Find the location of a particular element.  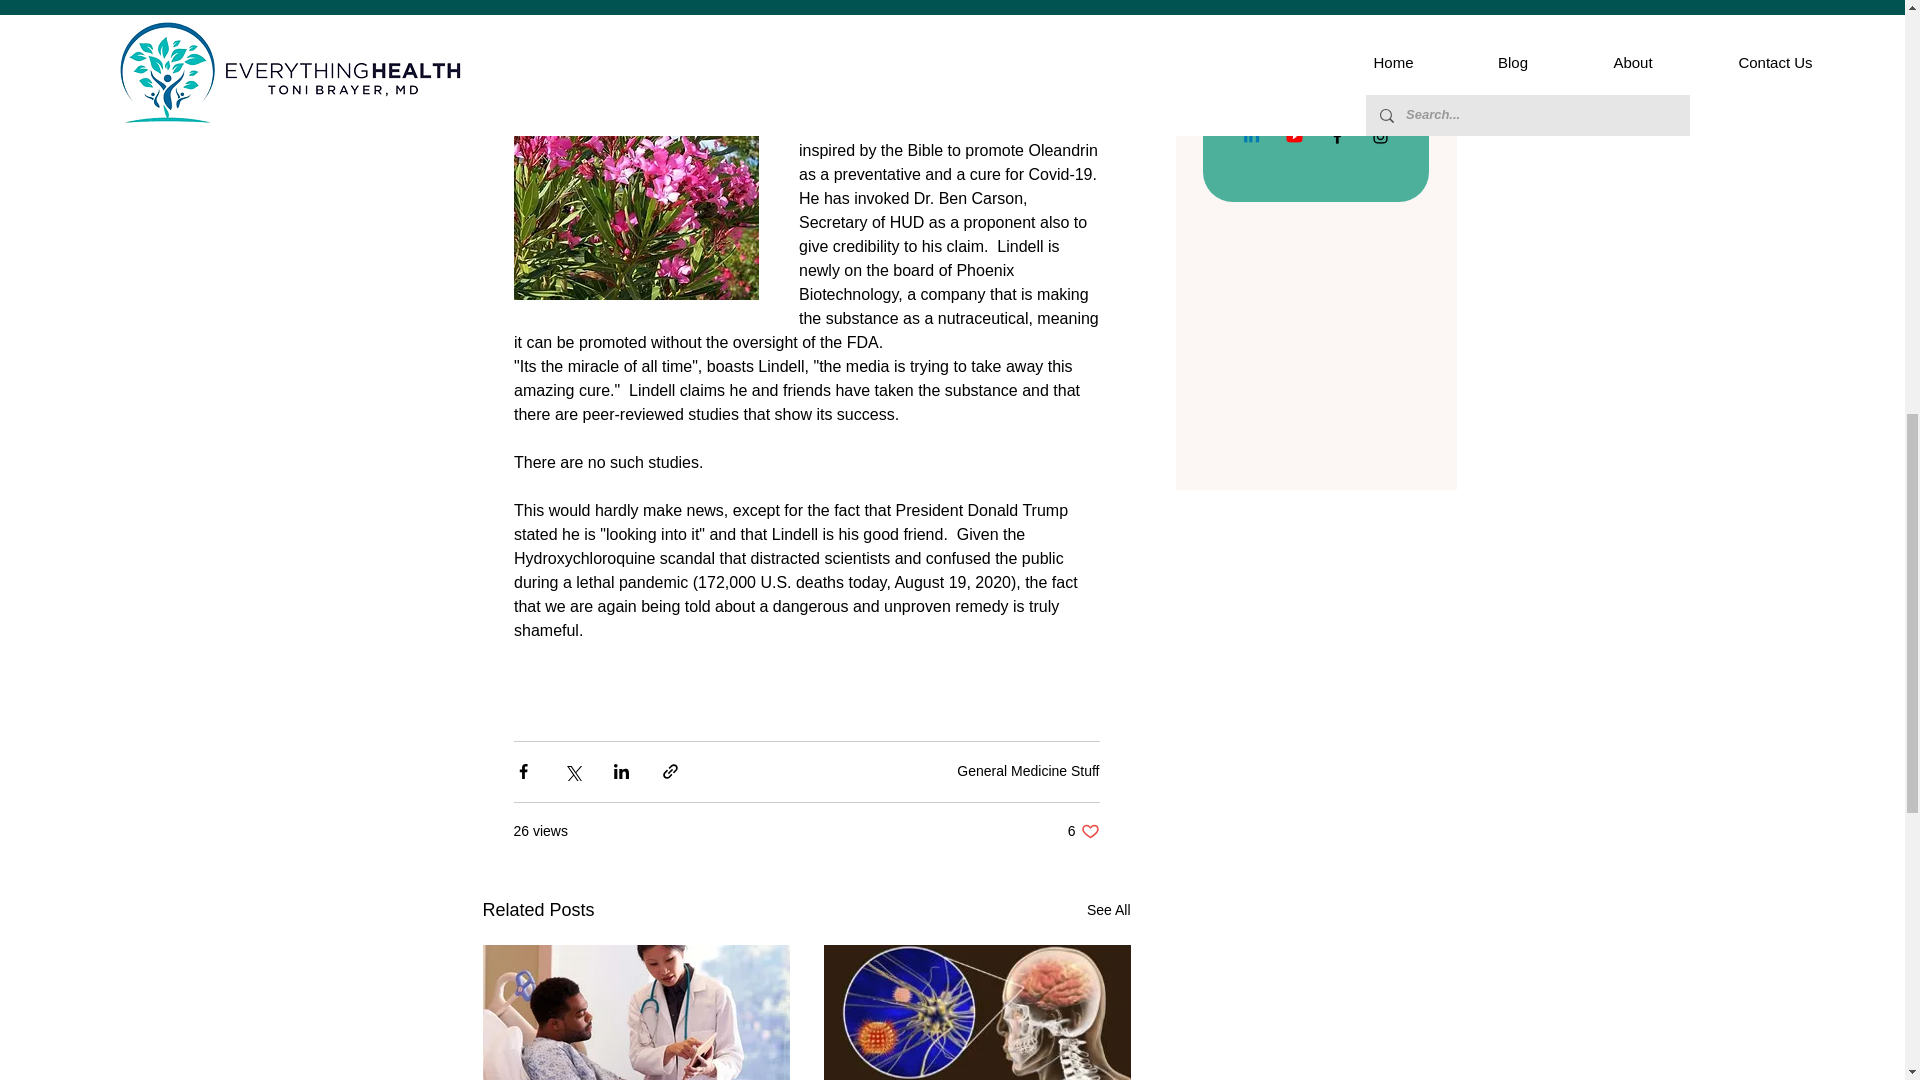

Nerium Oleander is located at coordinates (574, 28).